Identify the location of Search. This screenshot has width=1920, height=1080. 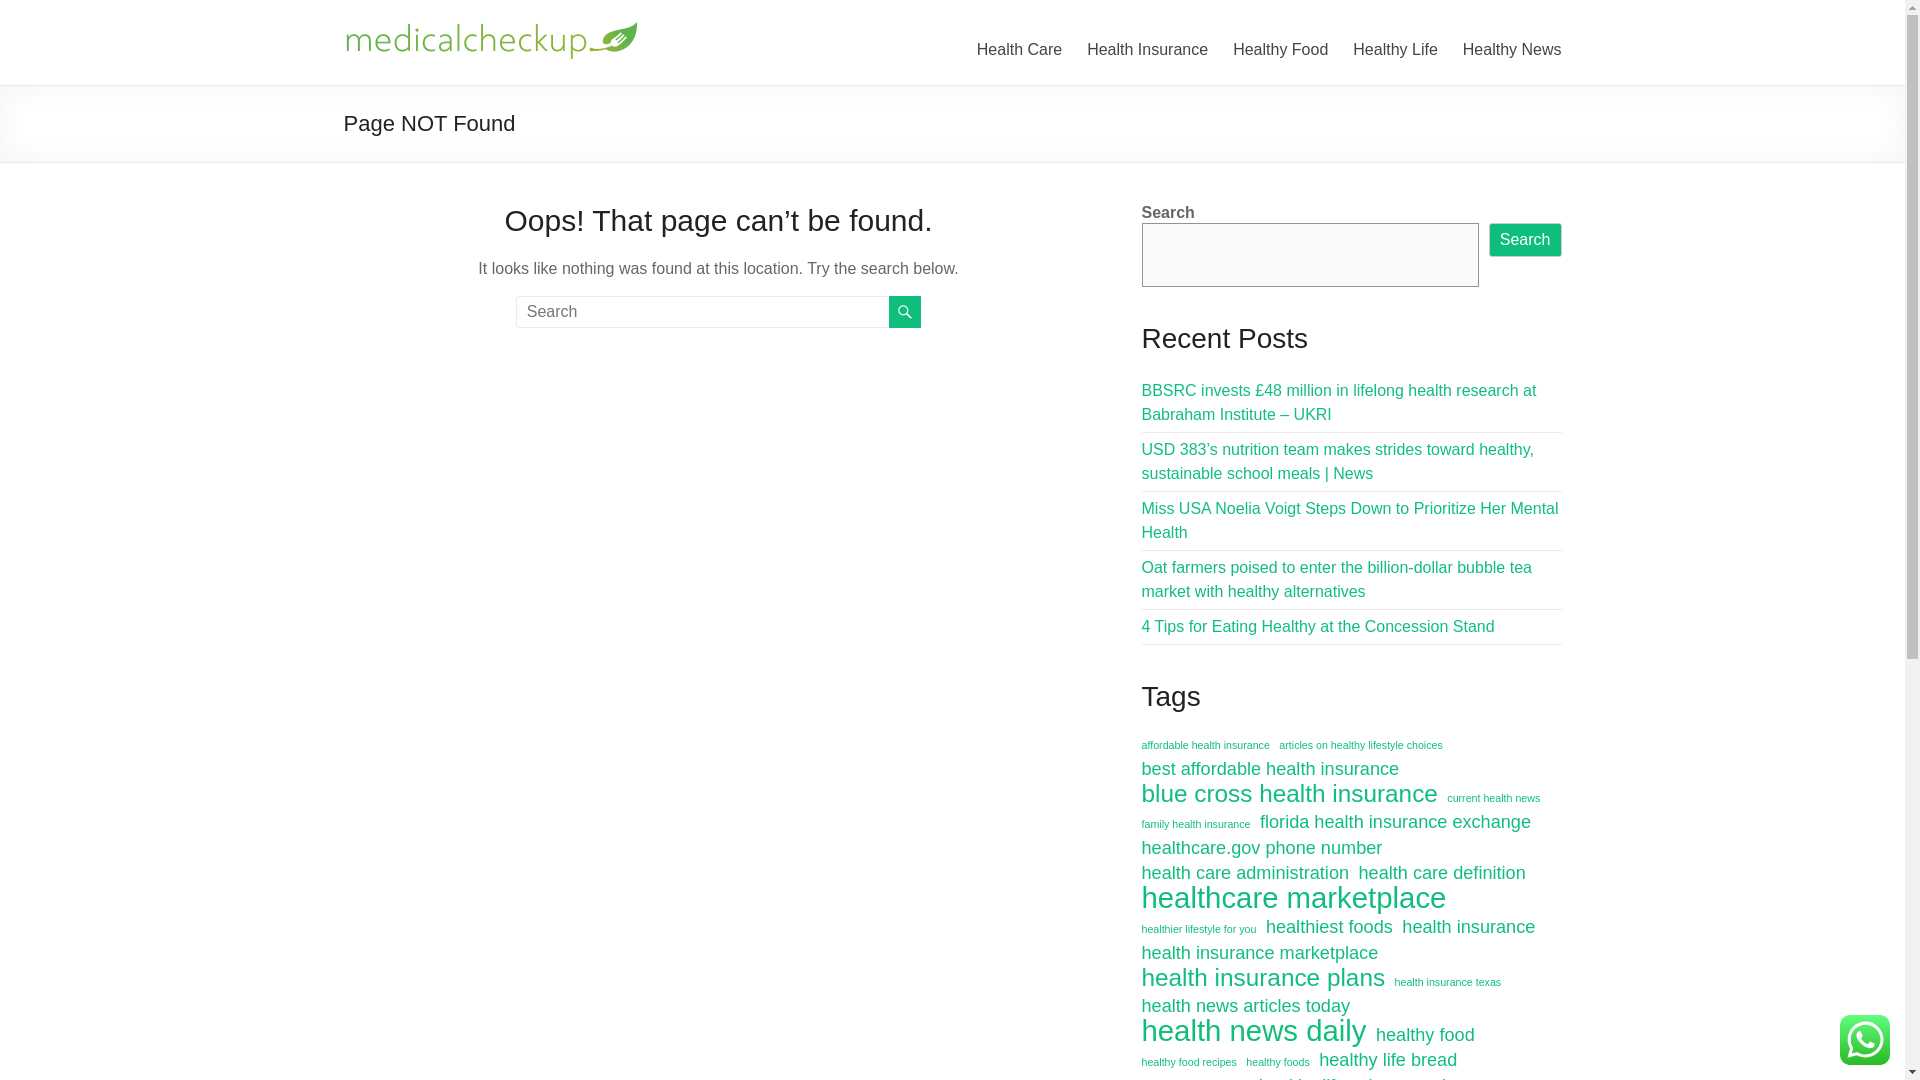
(1526, 240).